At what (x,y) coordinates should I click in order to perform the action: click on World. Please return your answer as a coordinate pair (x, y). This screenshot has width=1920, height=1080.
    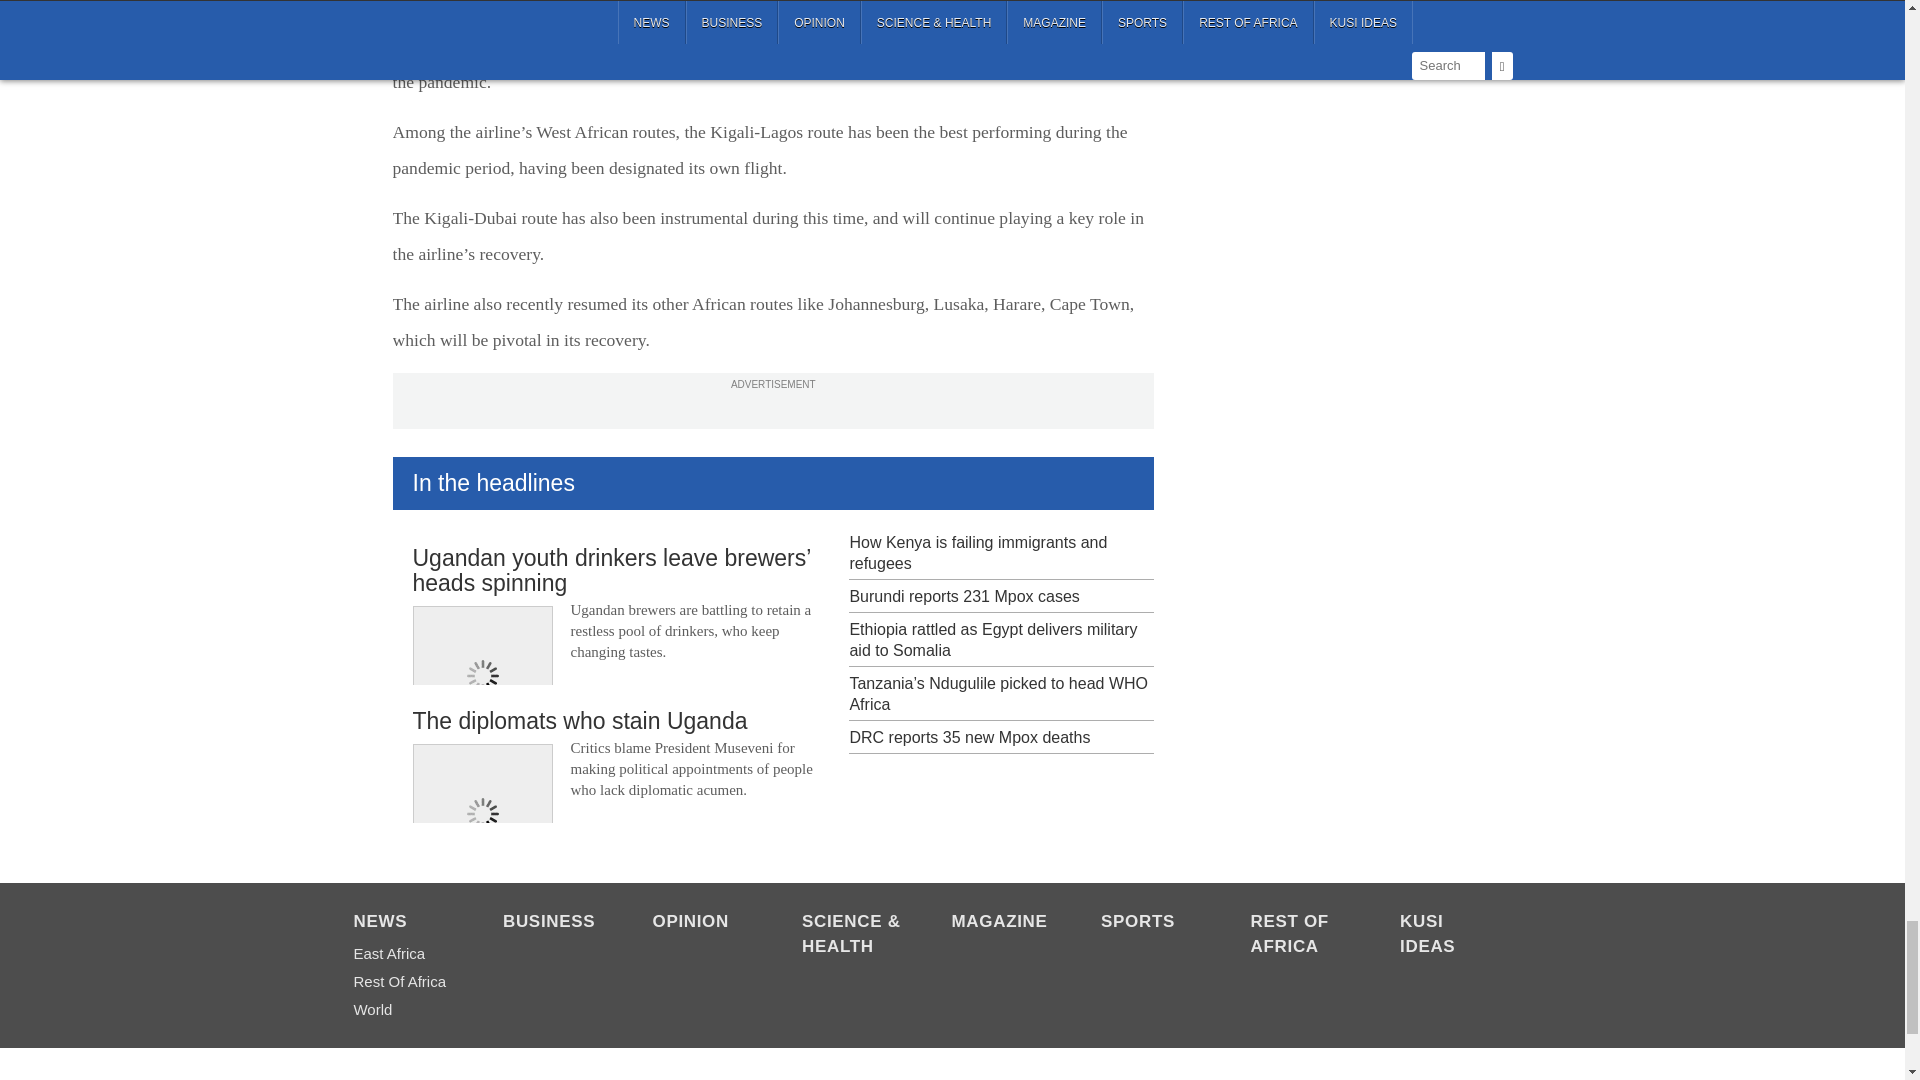
    Looking at the image, I should click on (404, 1009).